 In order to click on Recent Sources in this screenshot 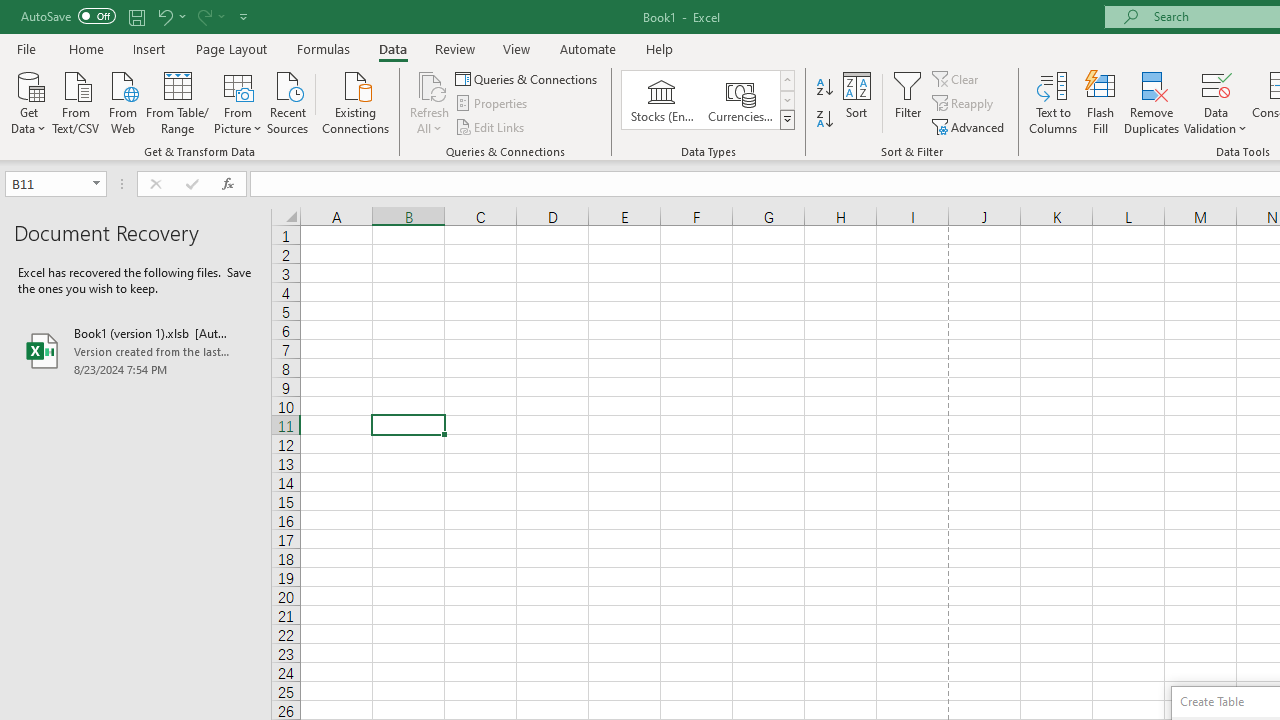, I will do `click(288, 101)`.